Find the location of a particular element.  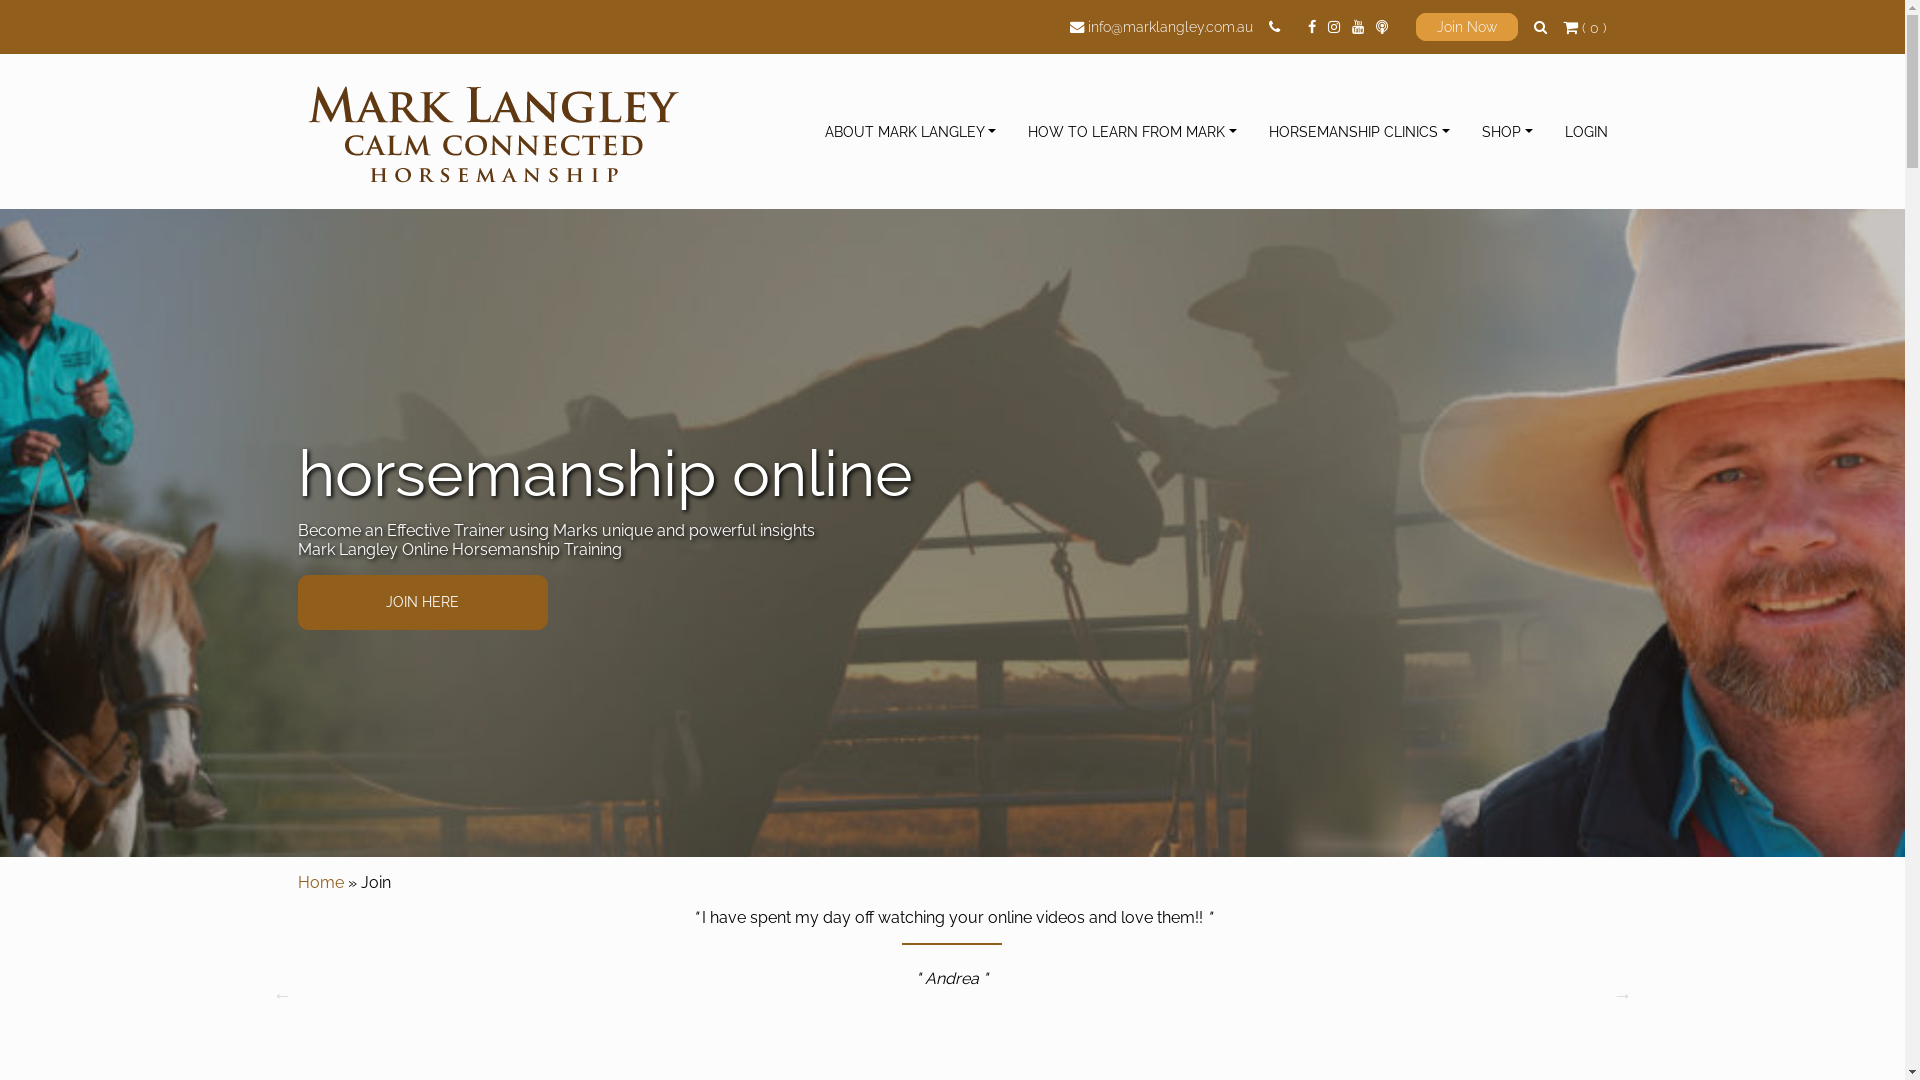

HOW TO LEARN FROM MARK is located at coordinates (1140, 132).